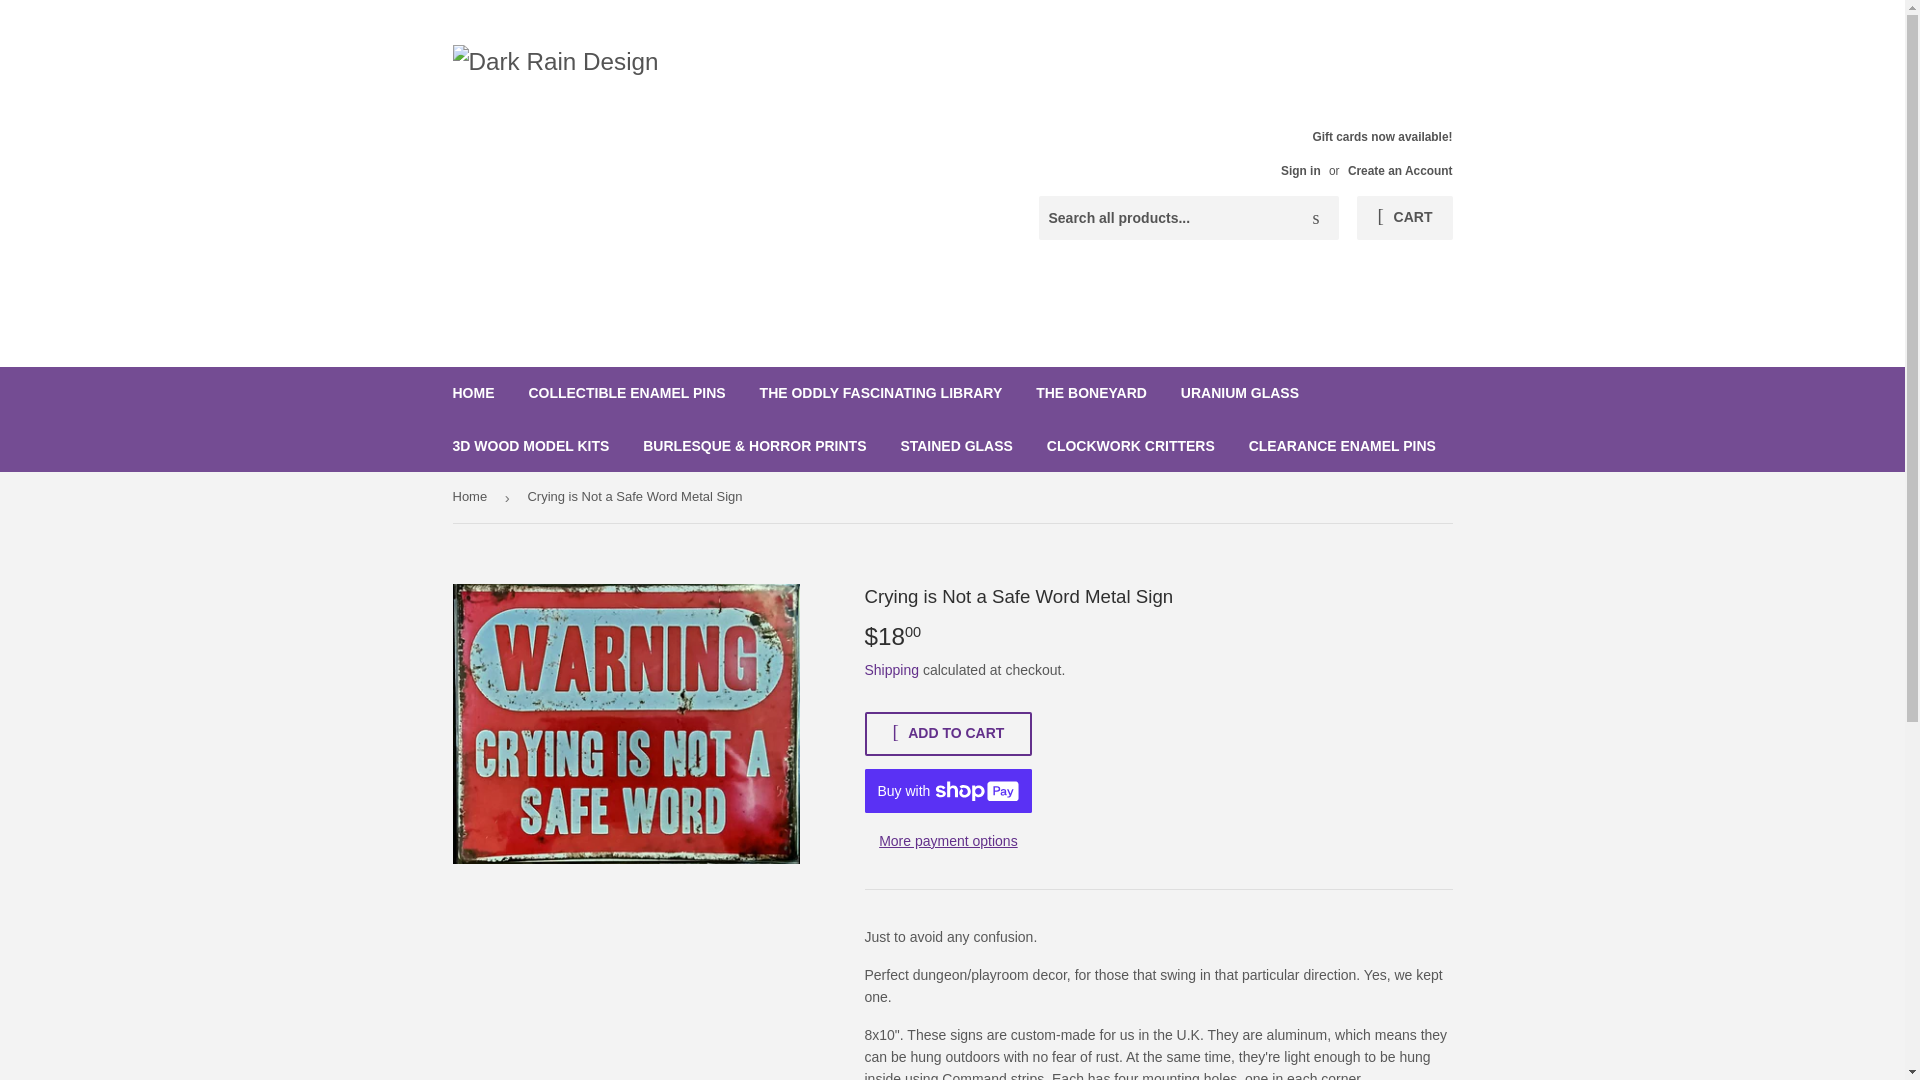 This screenshot has height=1080, width=1920. What do you see at coordinates (531, 446) in the screenshot?
I see `3D WOOD MODEL KITS` at bounding box center [531, 446].